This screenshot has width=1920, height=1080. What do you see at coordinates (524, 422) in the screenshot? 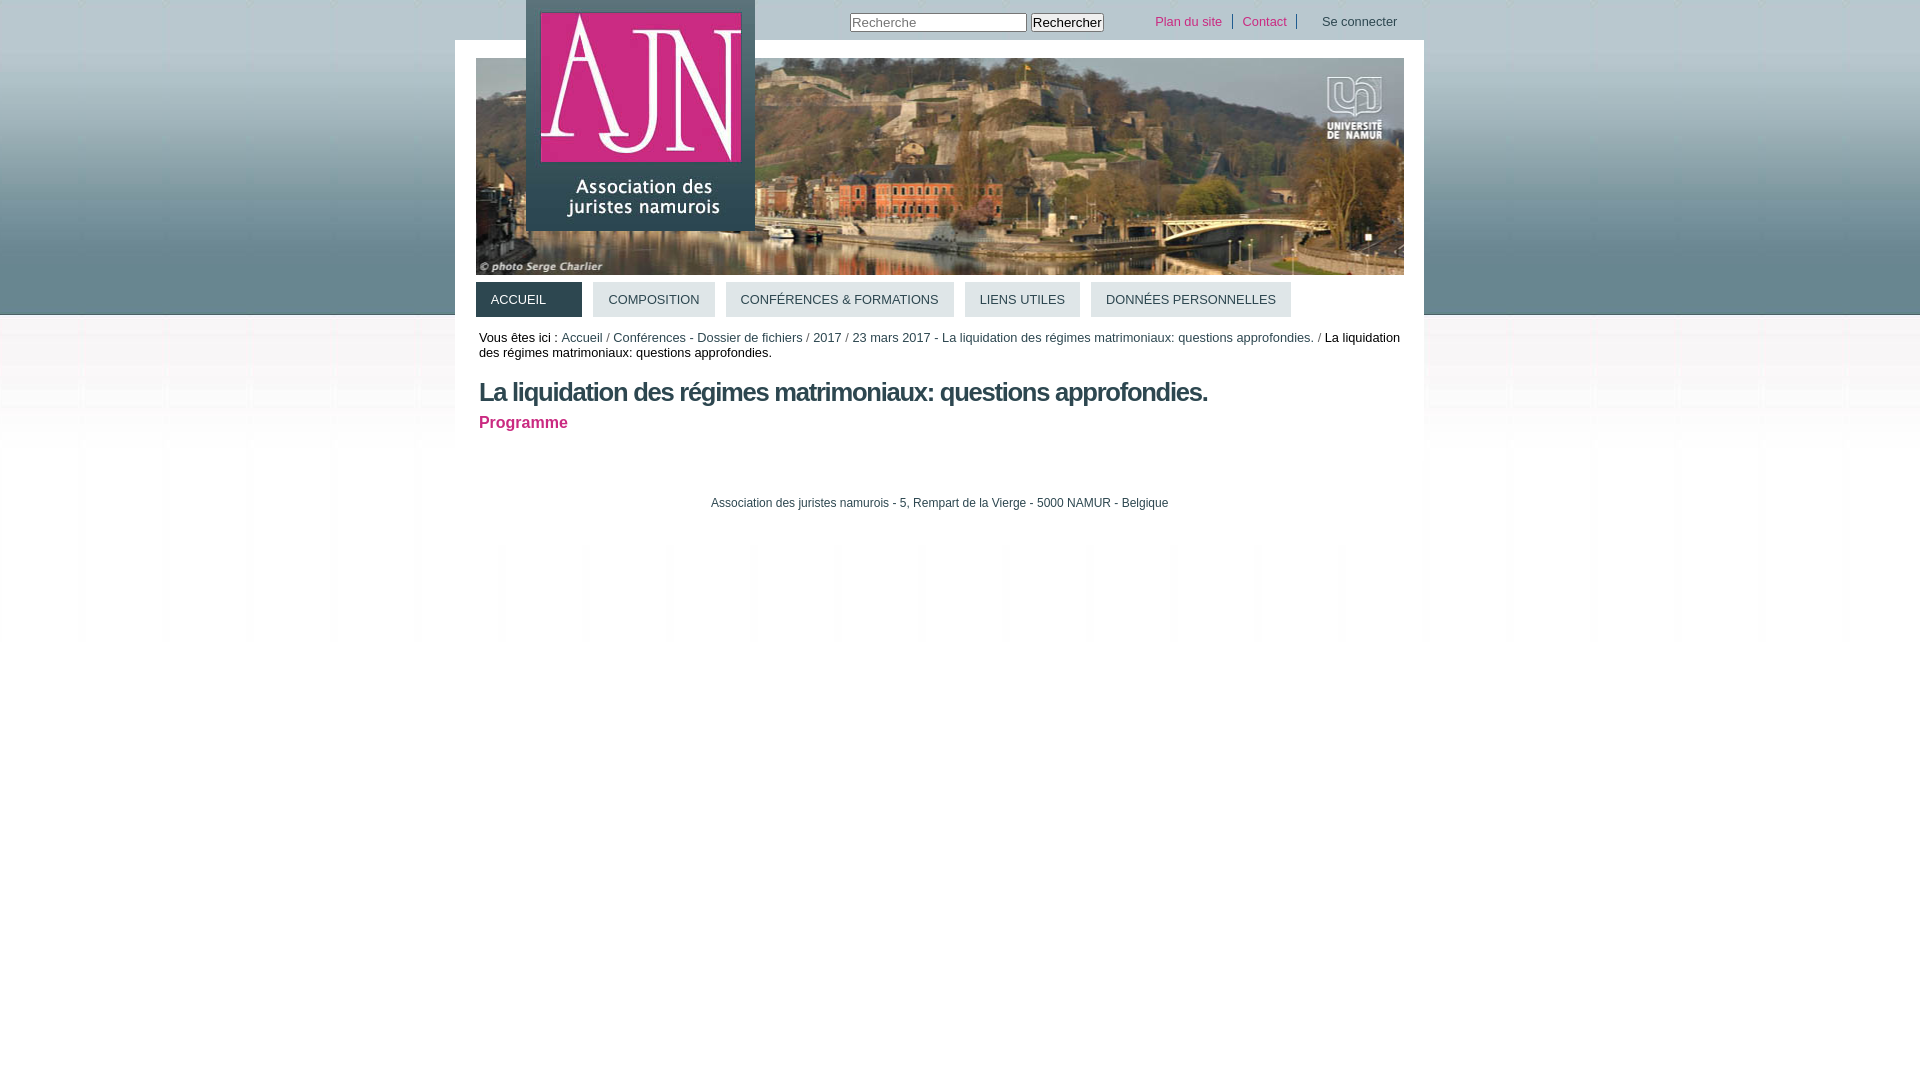
I see `Programme` at bounding box center [524, 422].